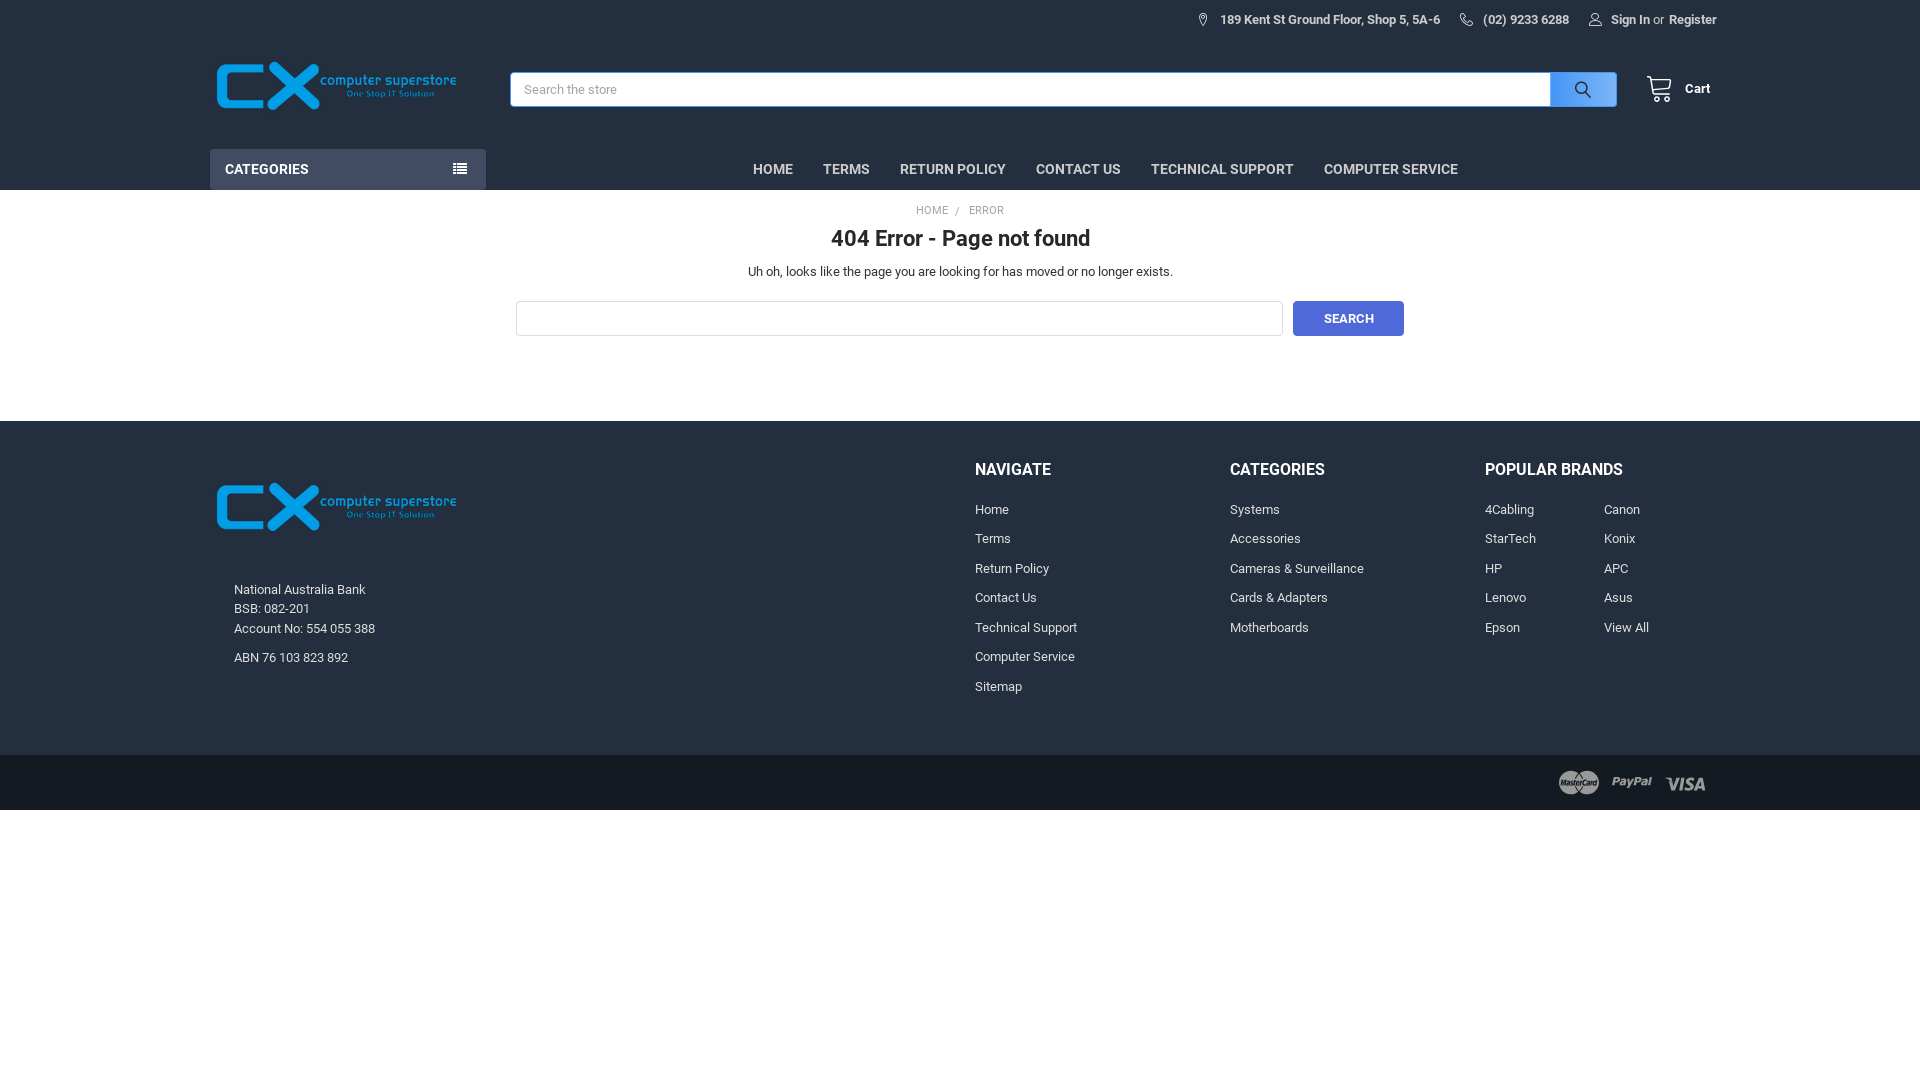 This screenshot has width=1920, height=1080. I want to click on TECHNICAL SUPPORT, so click(1222, 170).